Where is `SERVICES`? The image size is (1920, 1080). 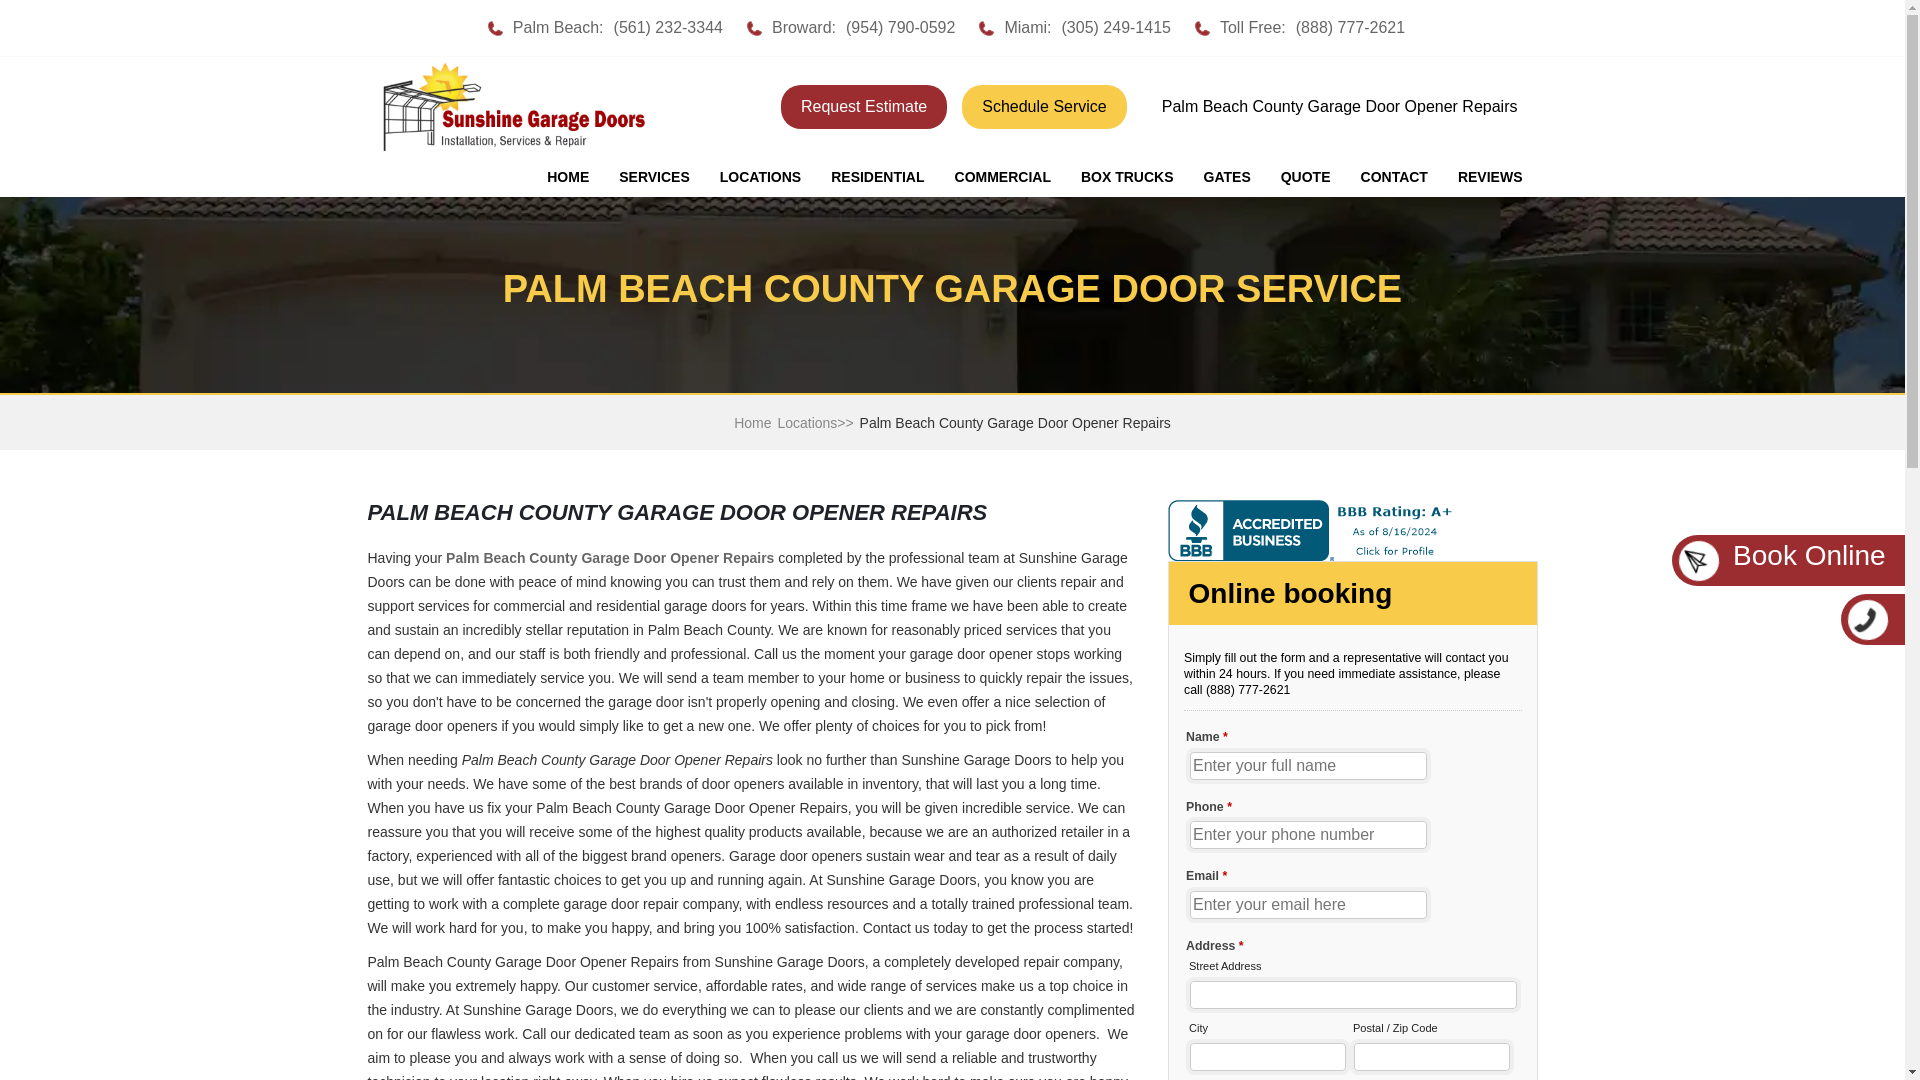 SERVICES is located at coordinates (654, 177).